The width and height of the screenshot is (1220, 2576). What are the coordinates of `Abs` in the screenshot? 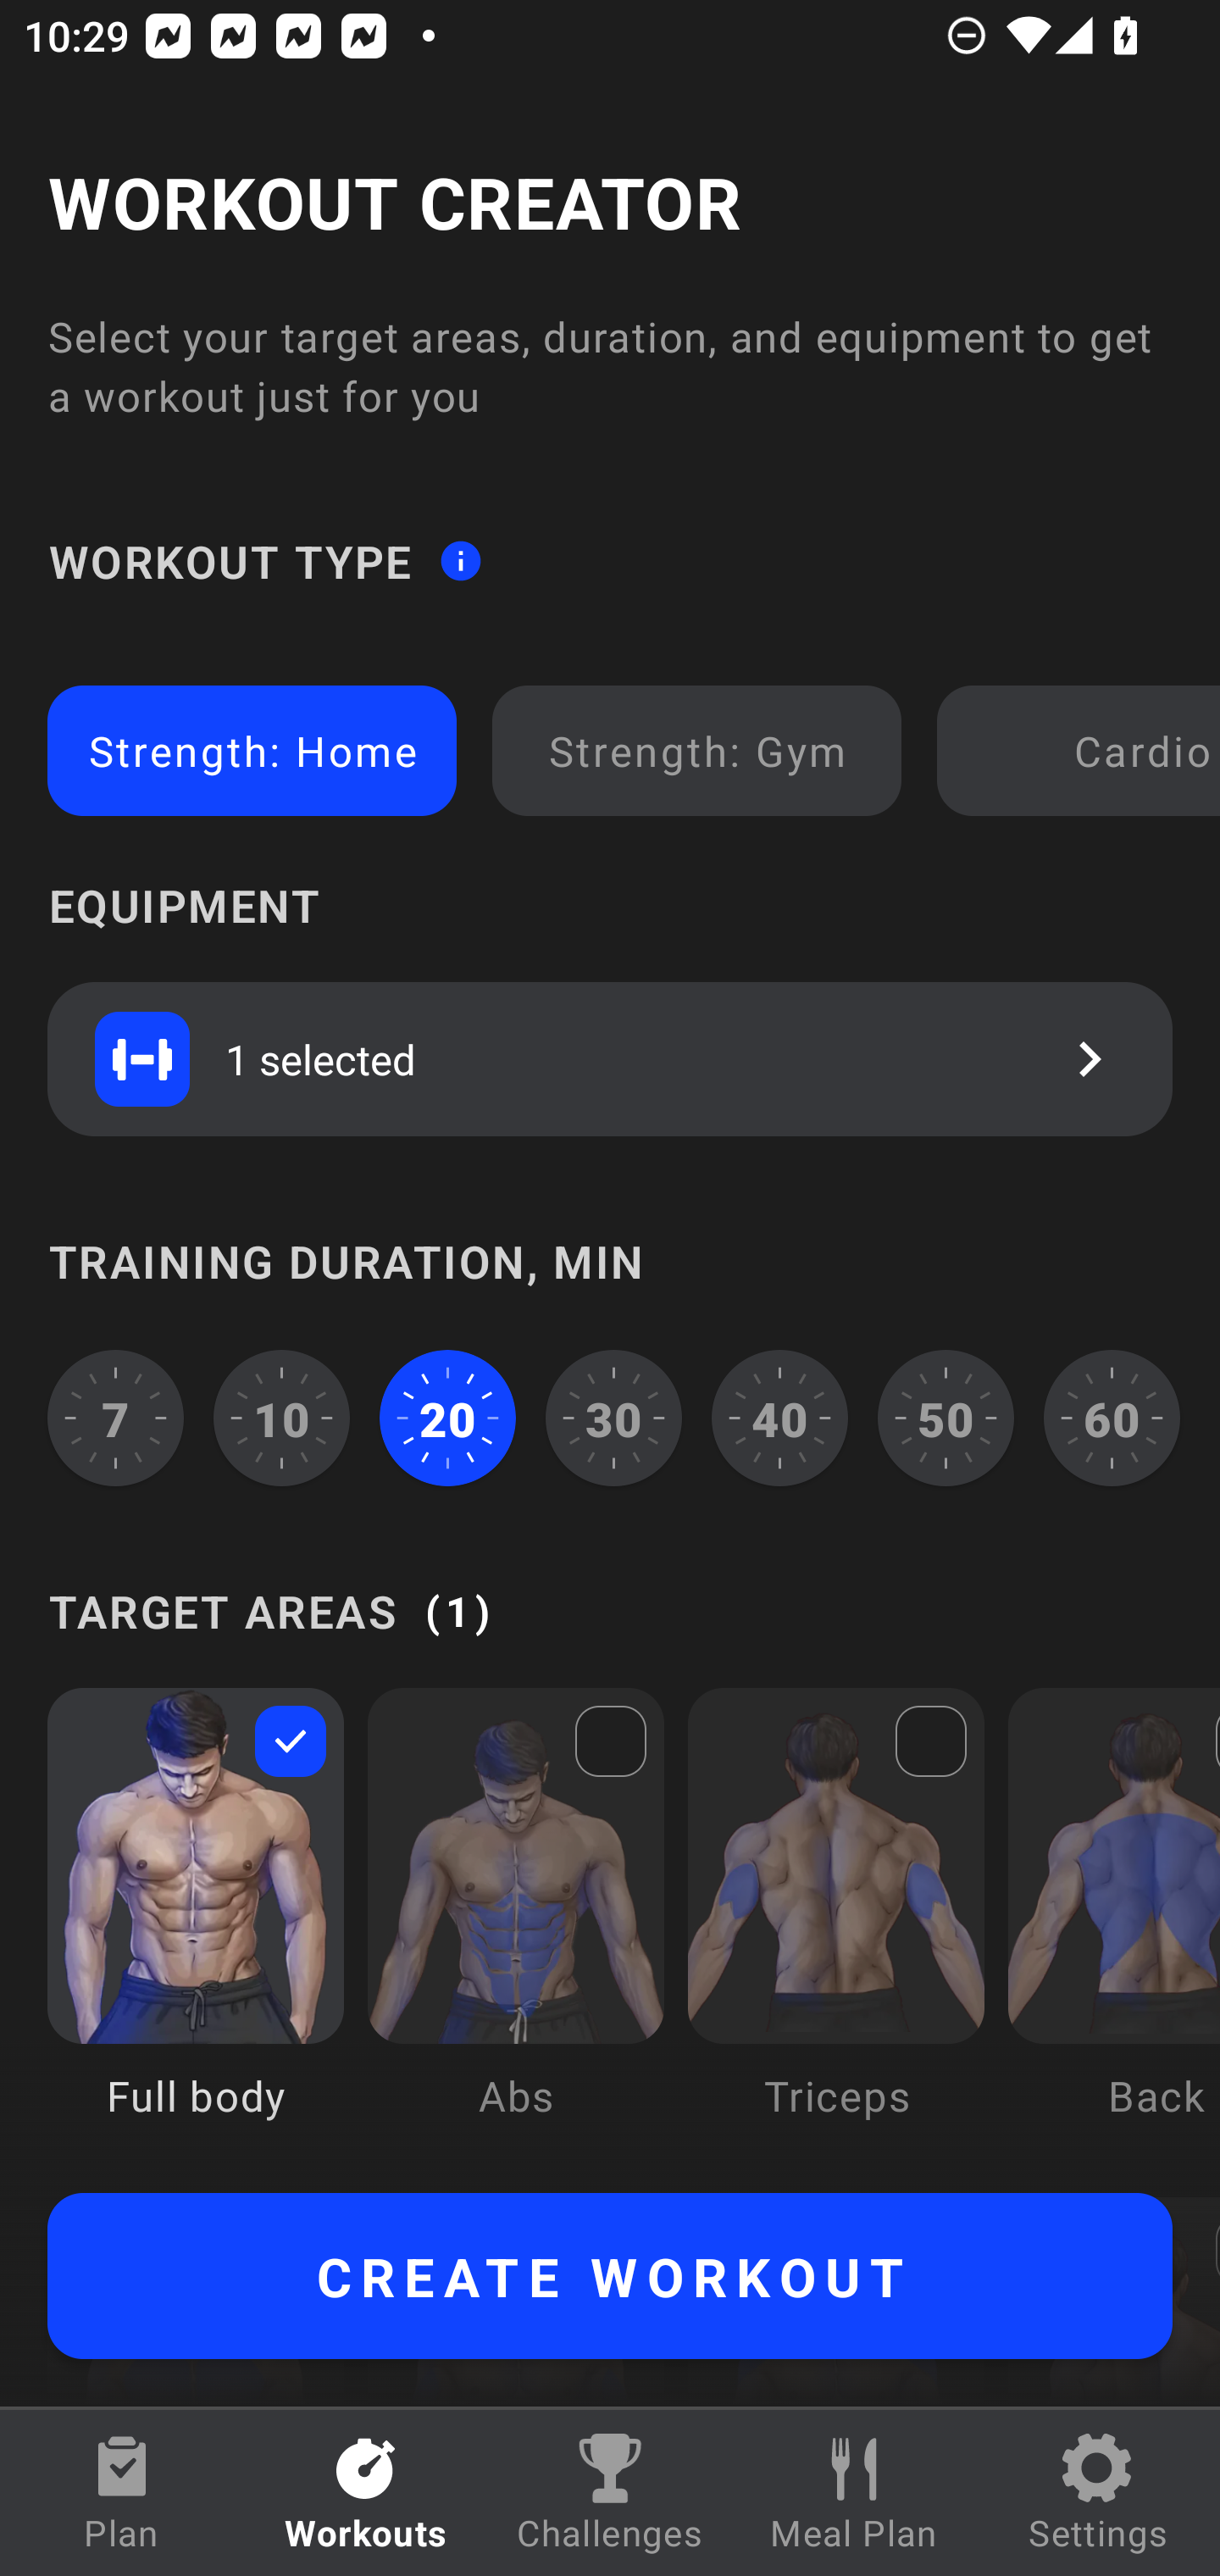 It's located at (515, 1927).